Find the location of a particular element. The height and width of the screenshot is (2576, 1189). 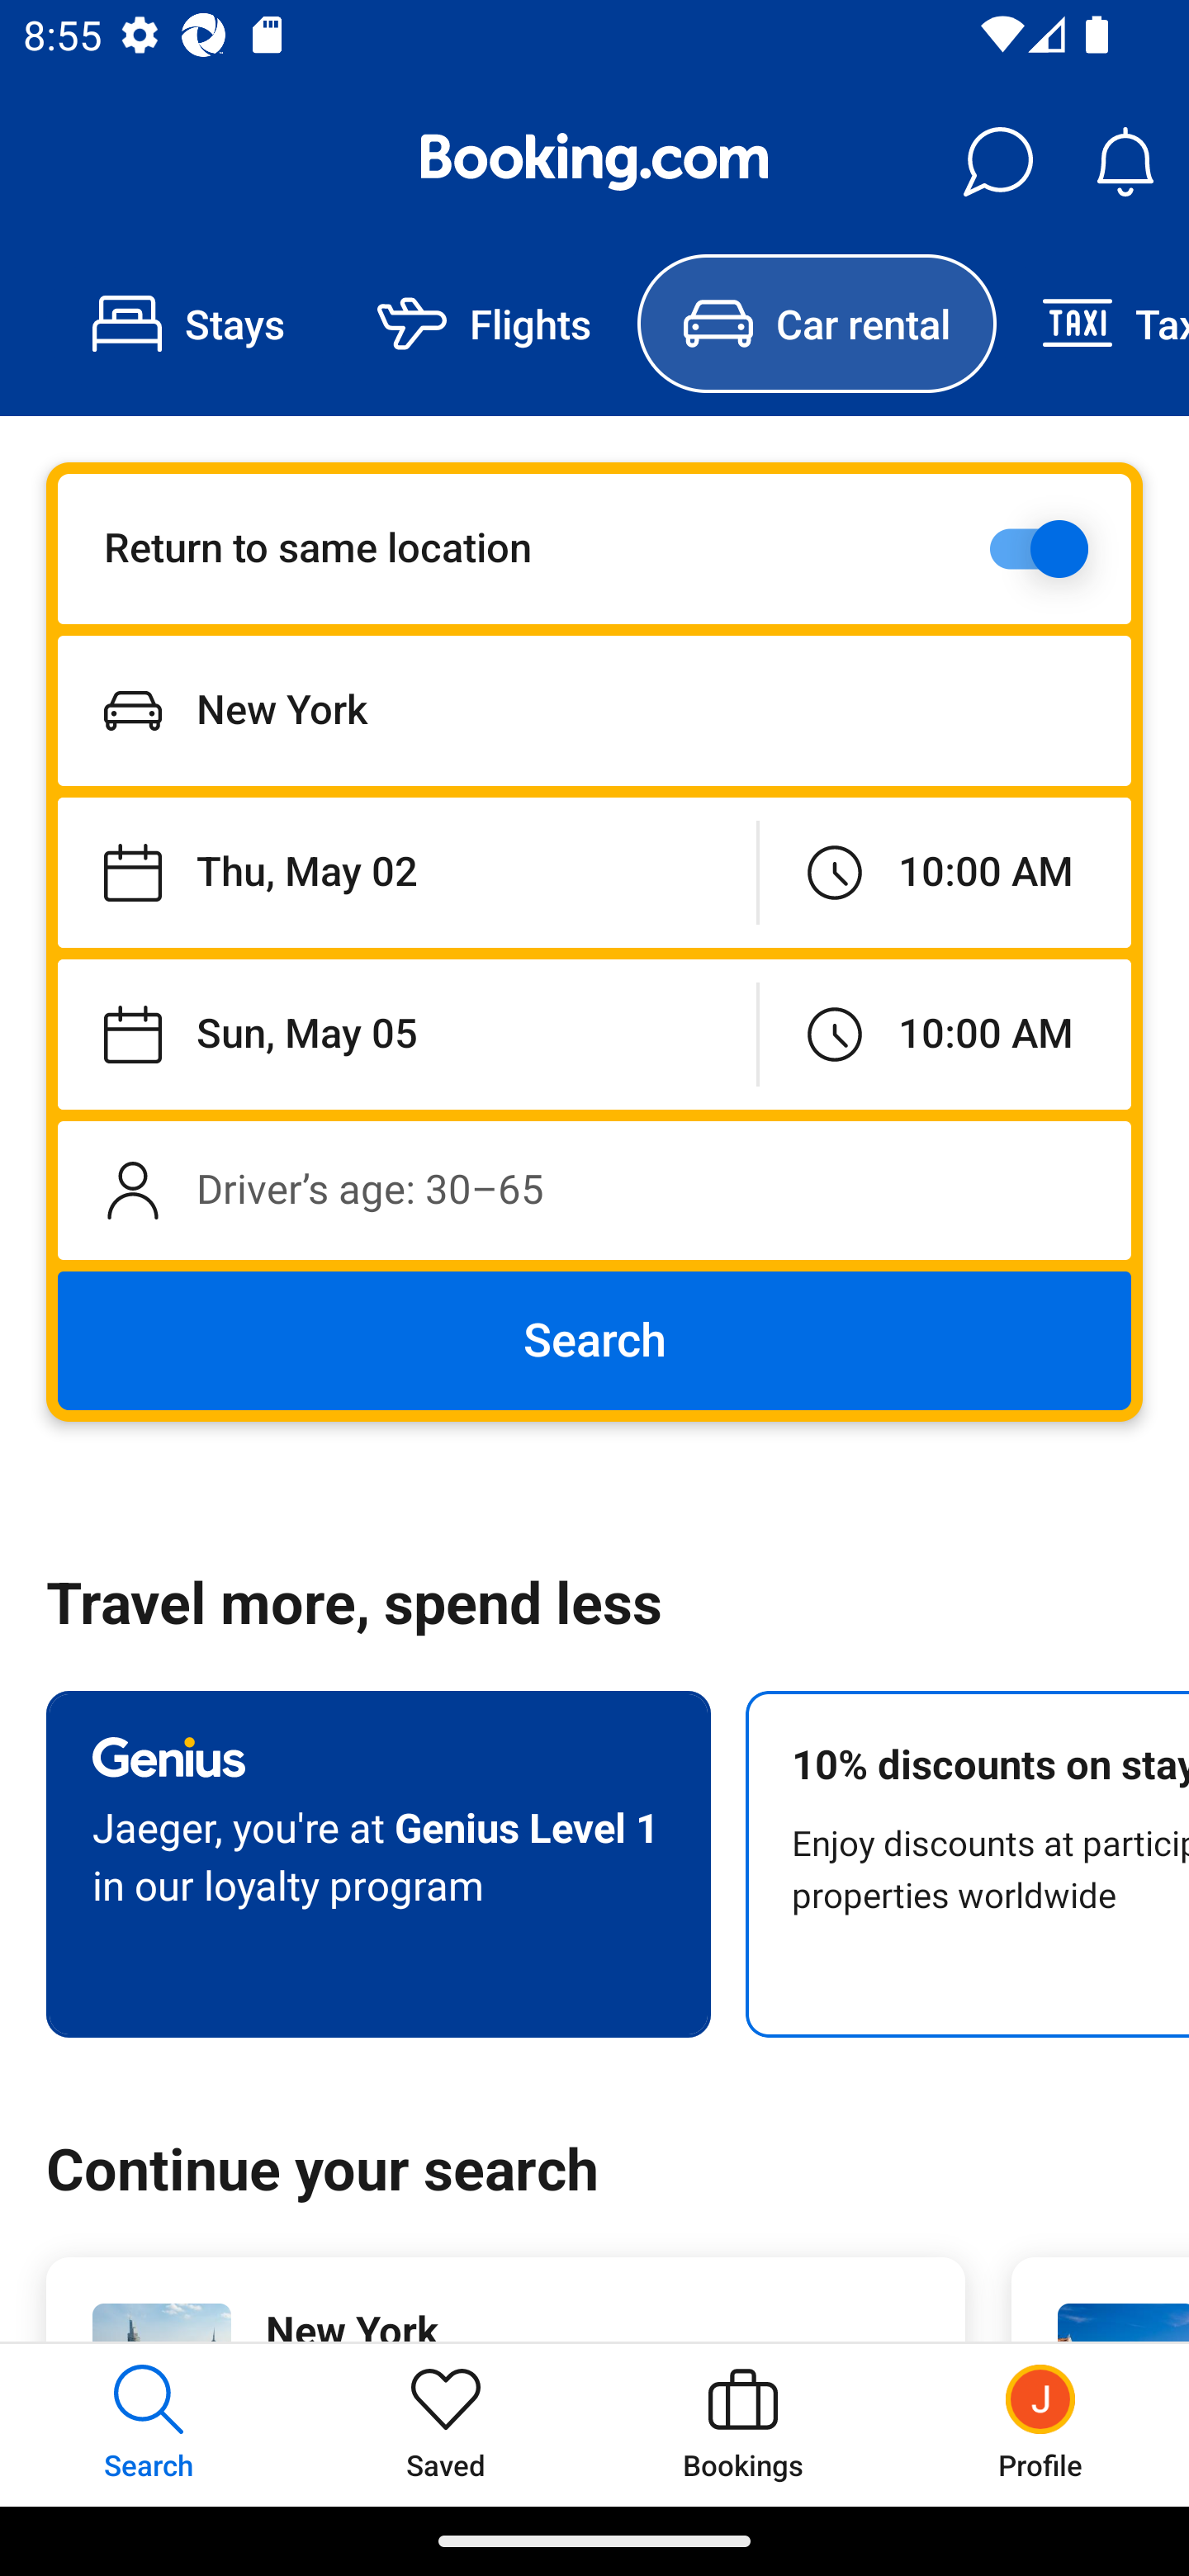

Stays is located at coordinates (188, 324).